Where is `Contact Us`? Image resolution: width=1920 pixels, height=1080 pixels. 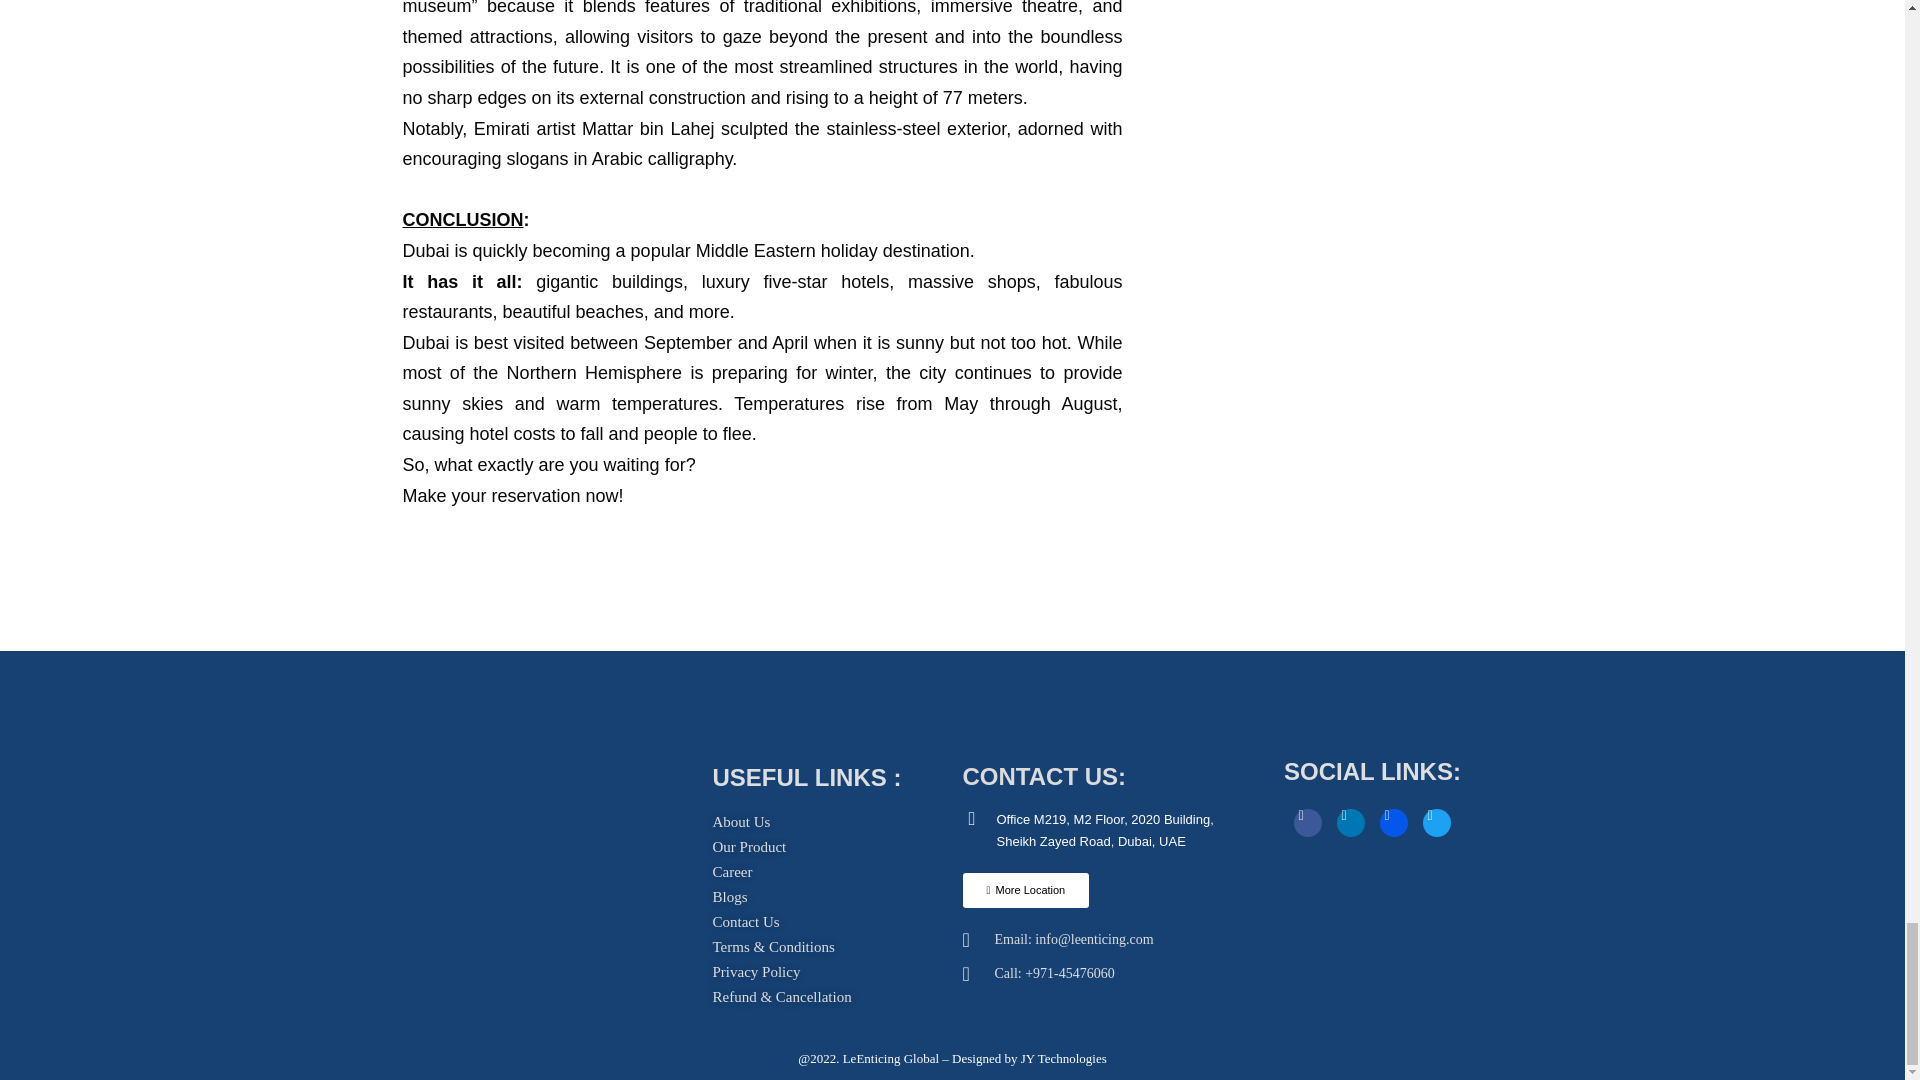 Contact Us is located at coordinates (746, 922).